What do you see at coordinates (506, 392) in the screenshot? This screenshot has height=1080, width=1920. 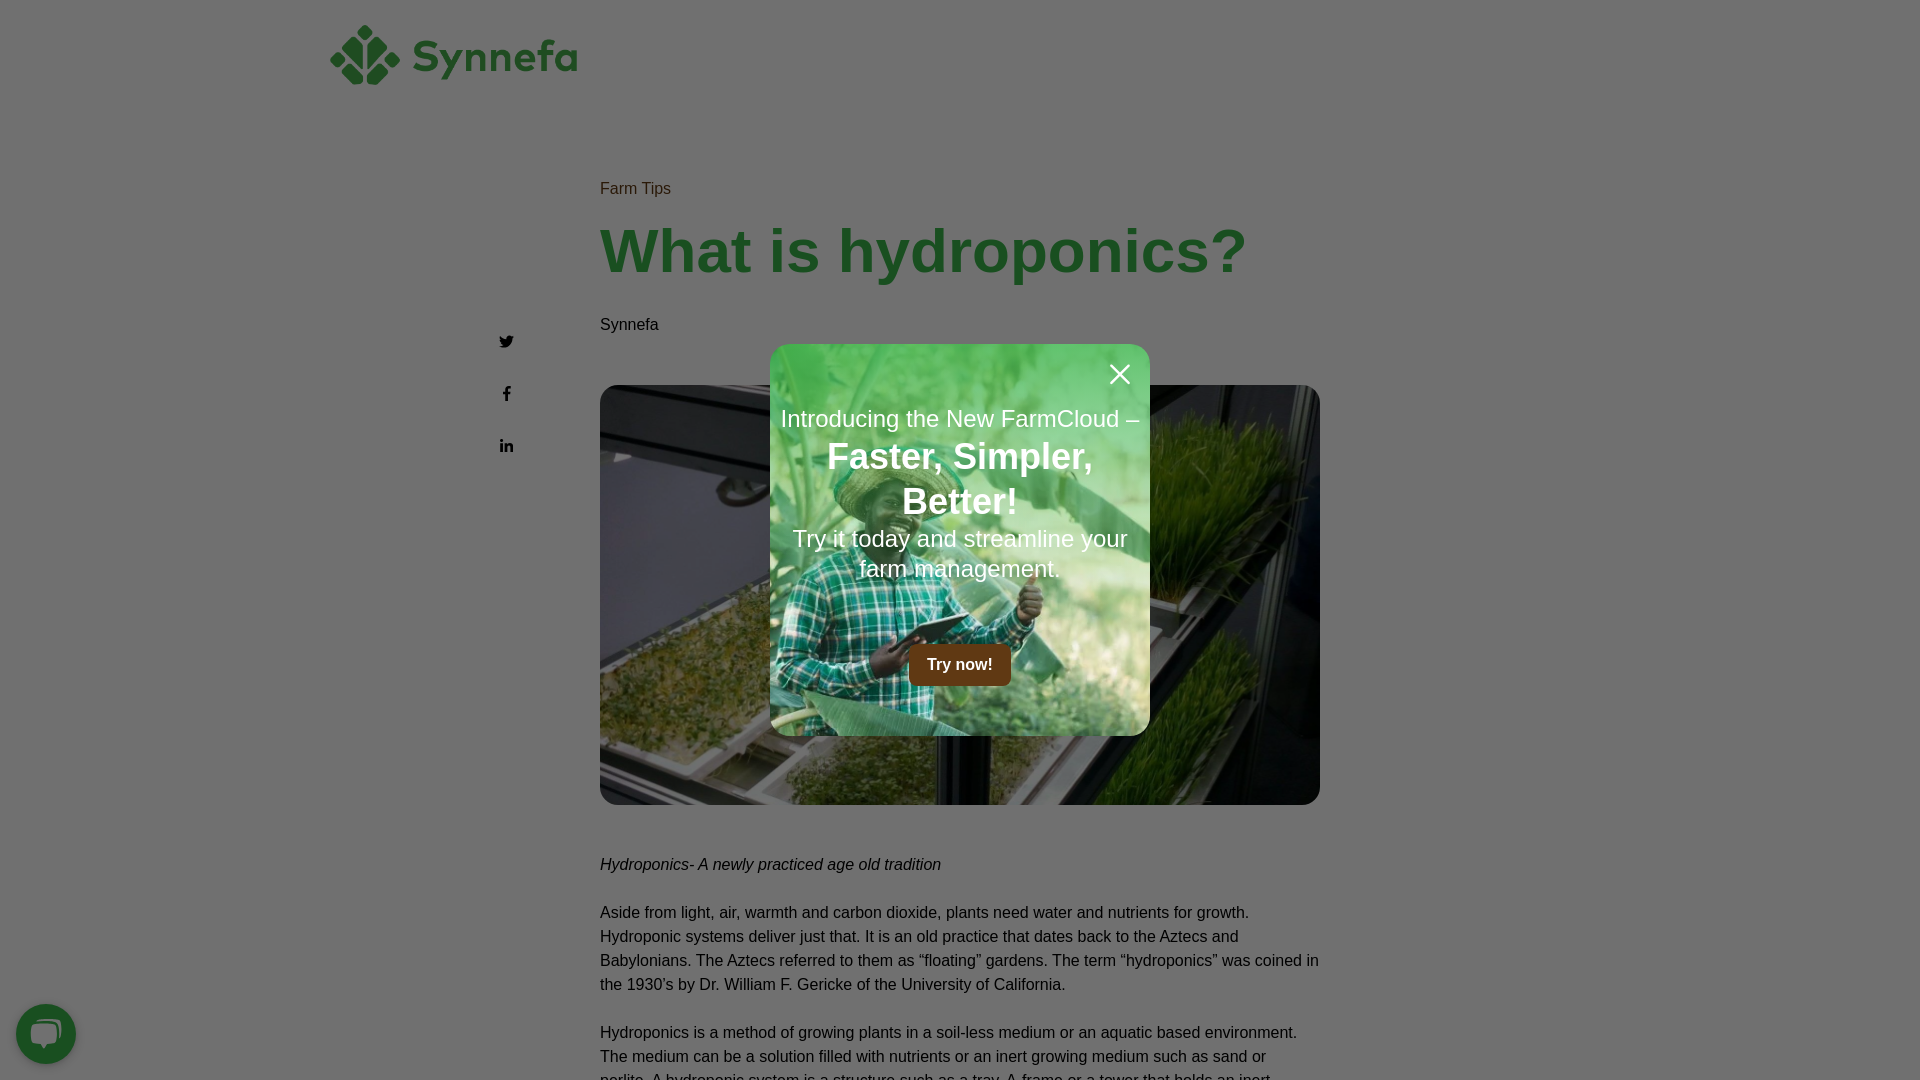 I see `Share this blog post on Facebook` at bounding box center [506, 392].